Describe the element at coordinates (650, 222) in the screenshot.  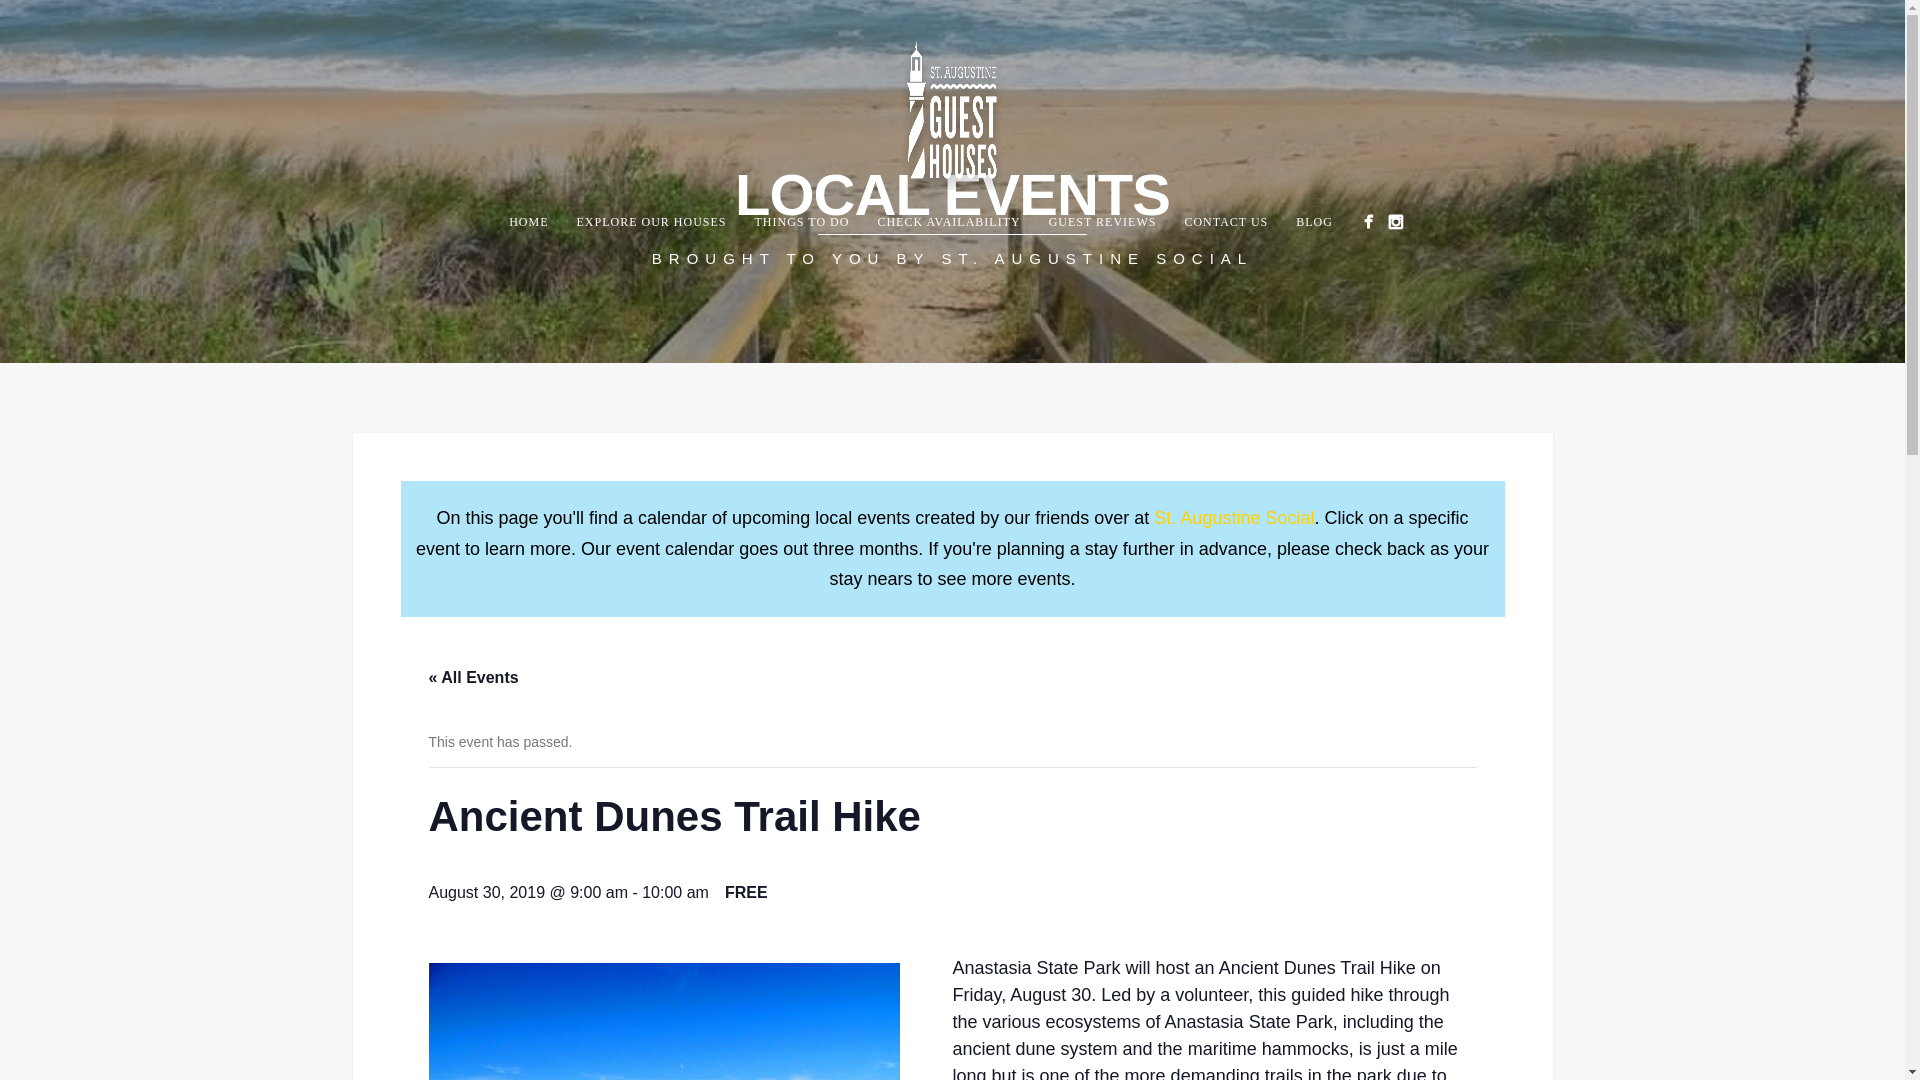
I see `EXPLORE OUR HOUSES` at that location.